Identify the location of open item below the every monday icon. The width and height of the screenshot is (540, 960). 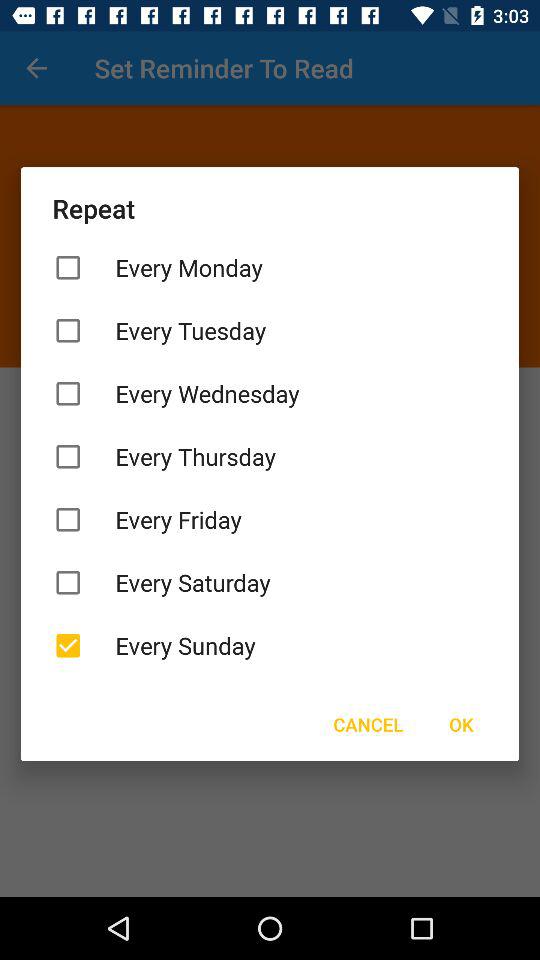
(270, 330).